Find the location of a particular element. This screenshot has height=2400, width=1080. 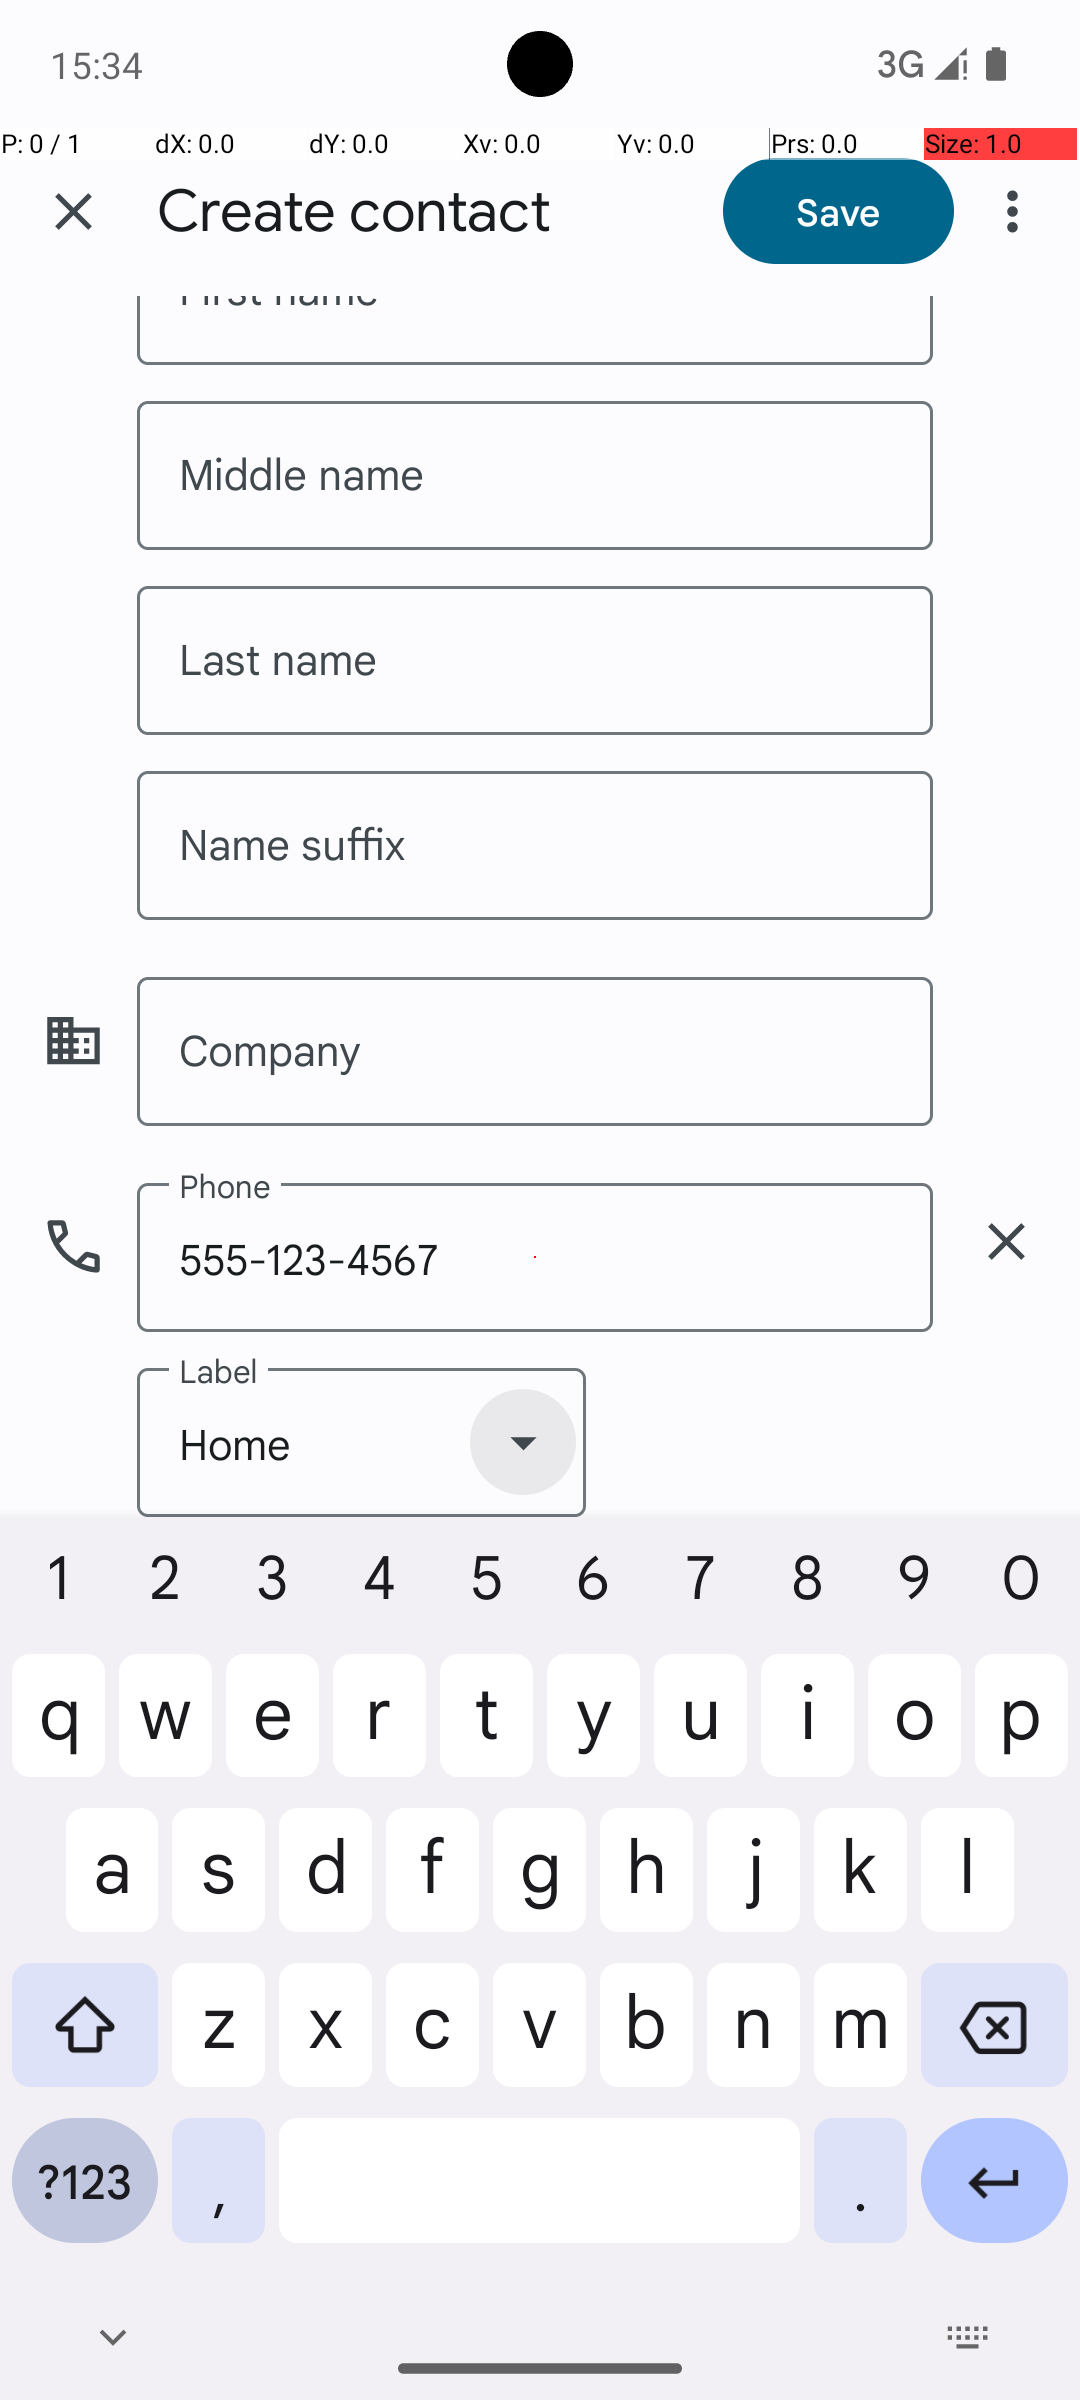

555-123-4567 is located at coordinates (535, 1258).